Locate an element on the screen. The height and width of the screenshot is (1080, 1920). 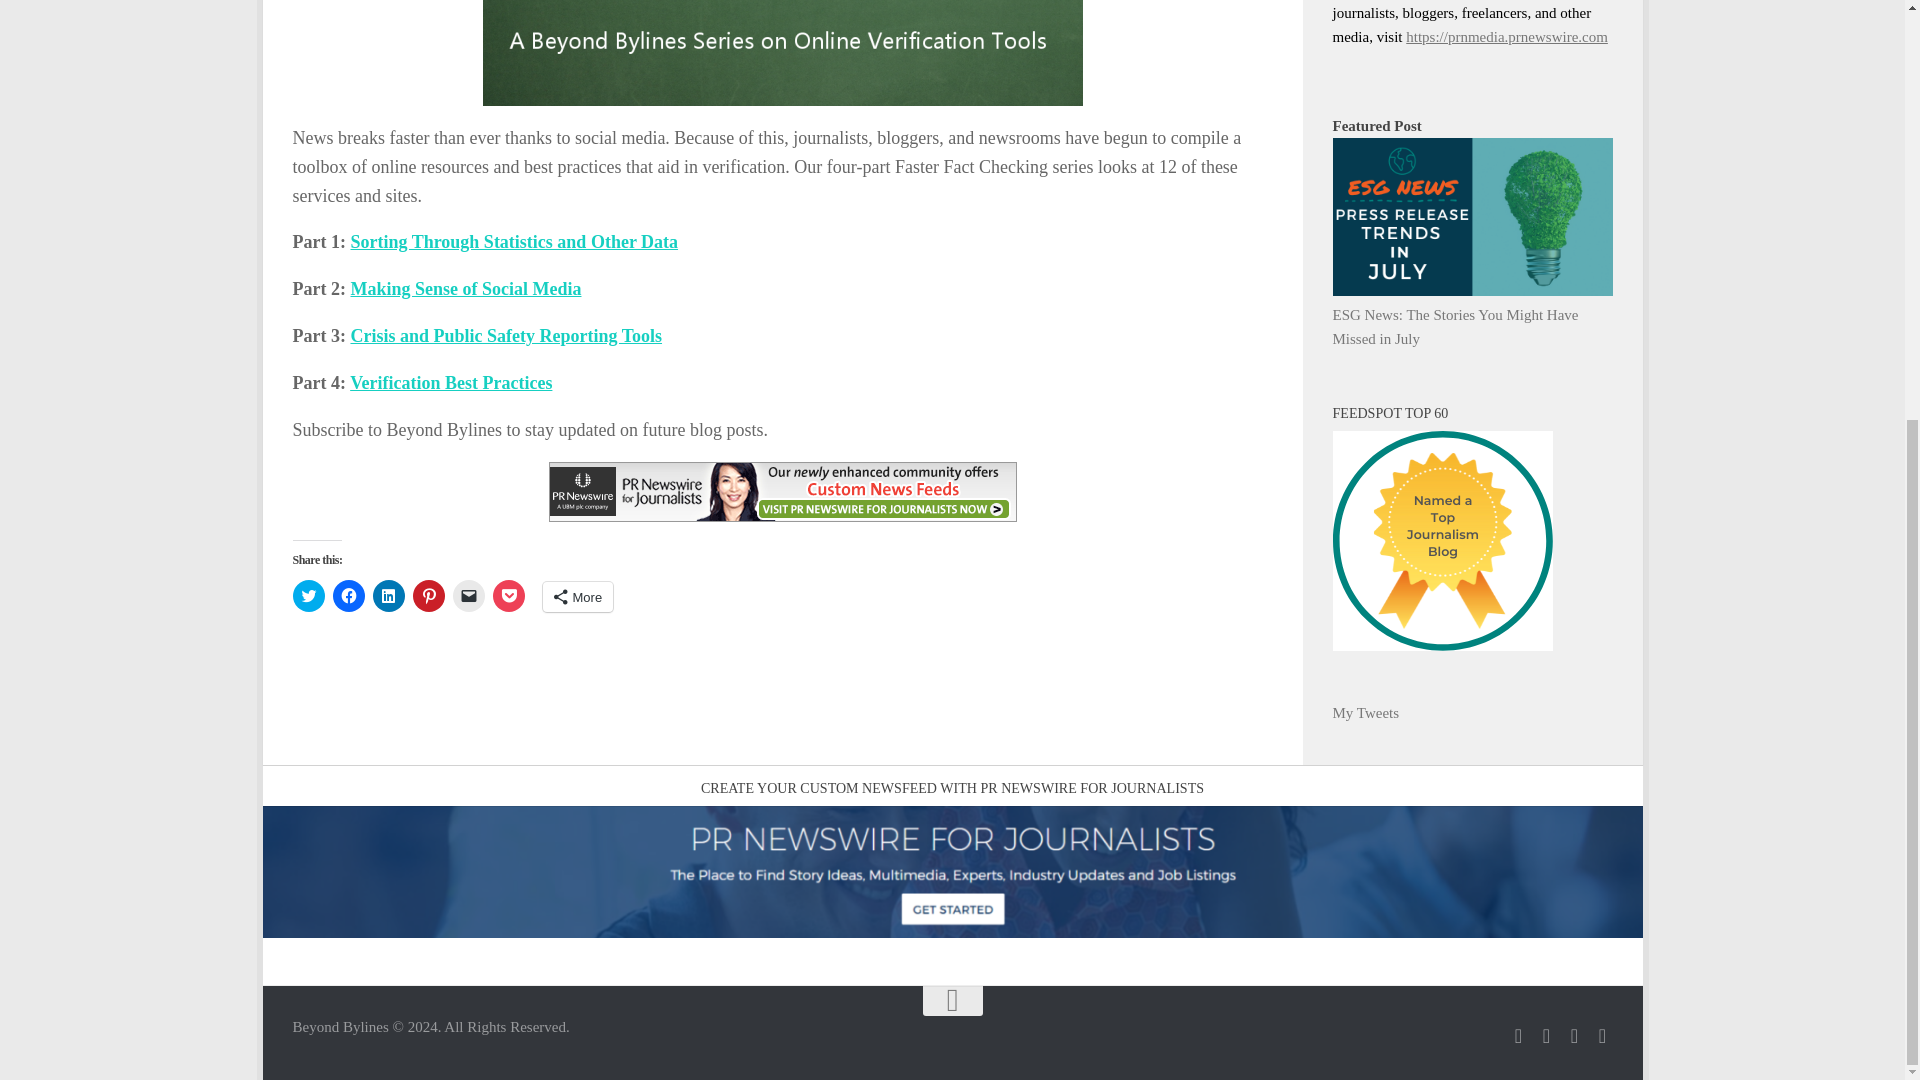
Click to email a link to a friend is located at coordinates (467, 596).